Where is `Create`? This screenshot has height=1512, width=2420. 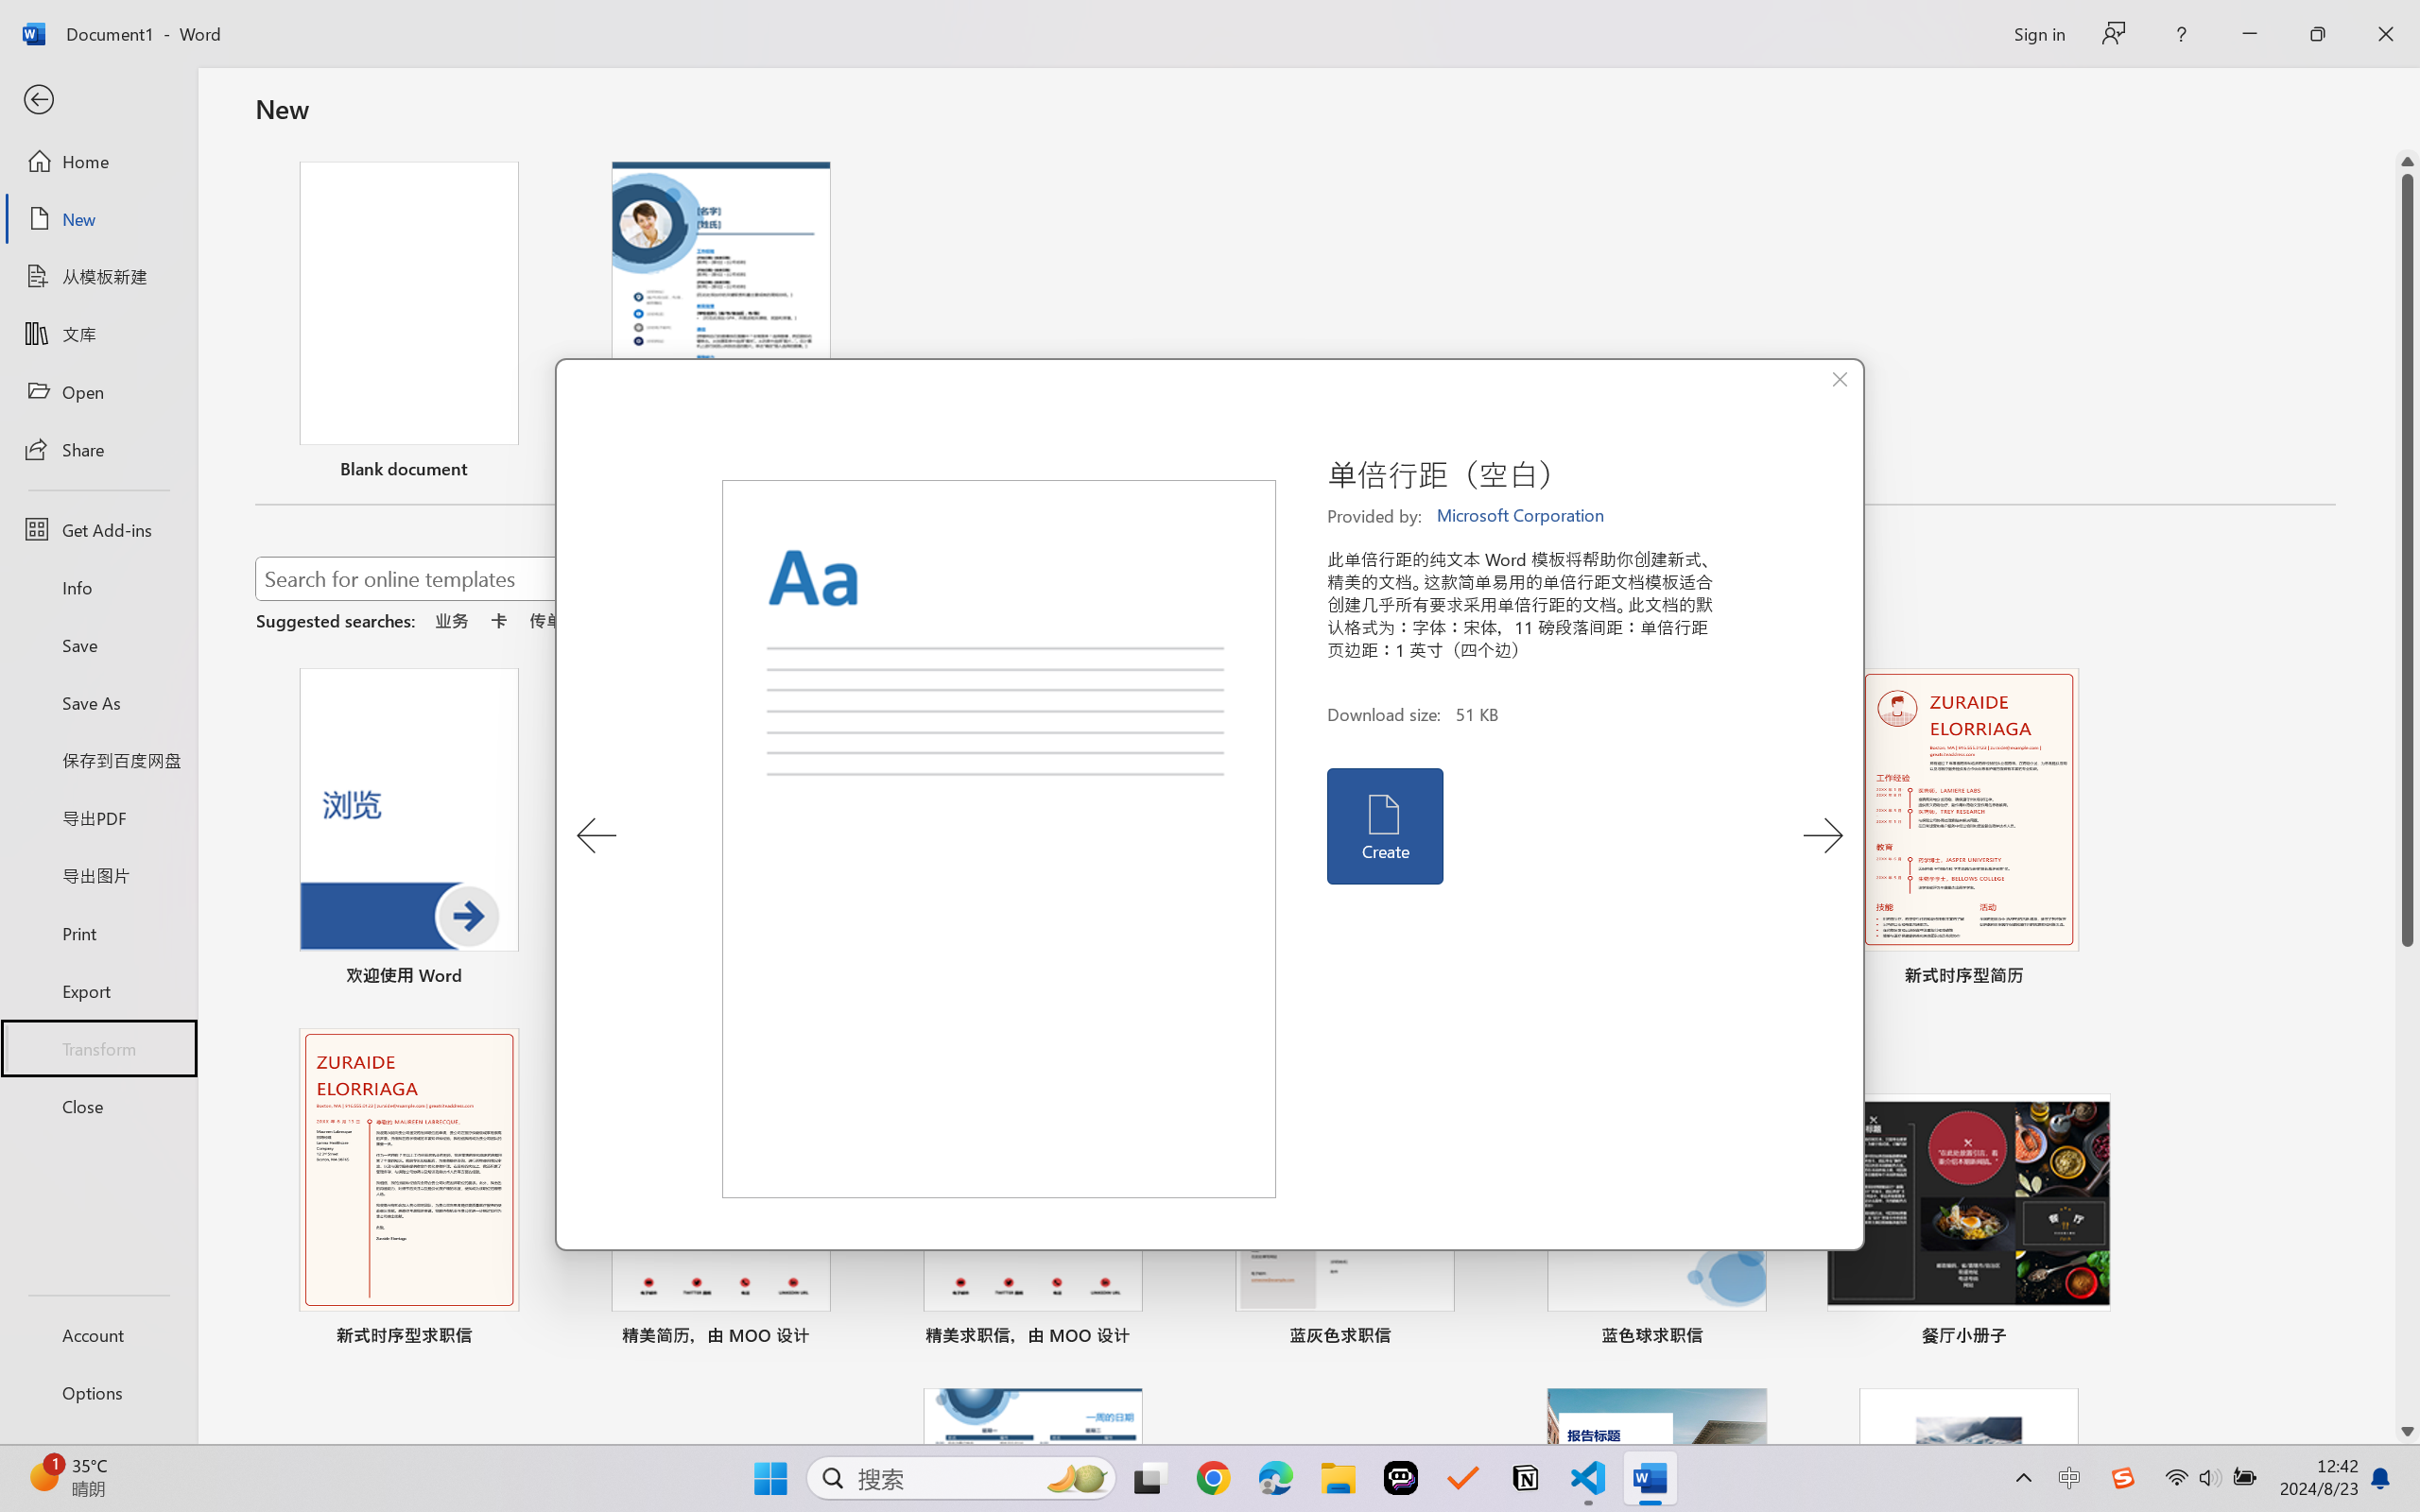 Create is located at coordinates (1384, 826).